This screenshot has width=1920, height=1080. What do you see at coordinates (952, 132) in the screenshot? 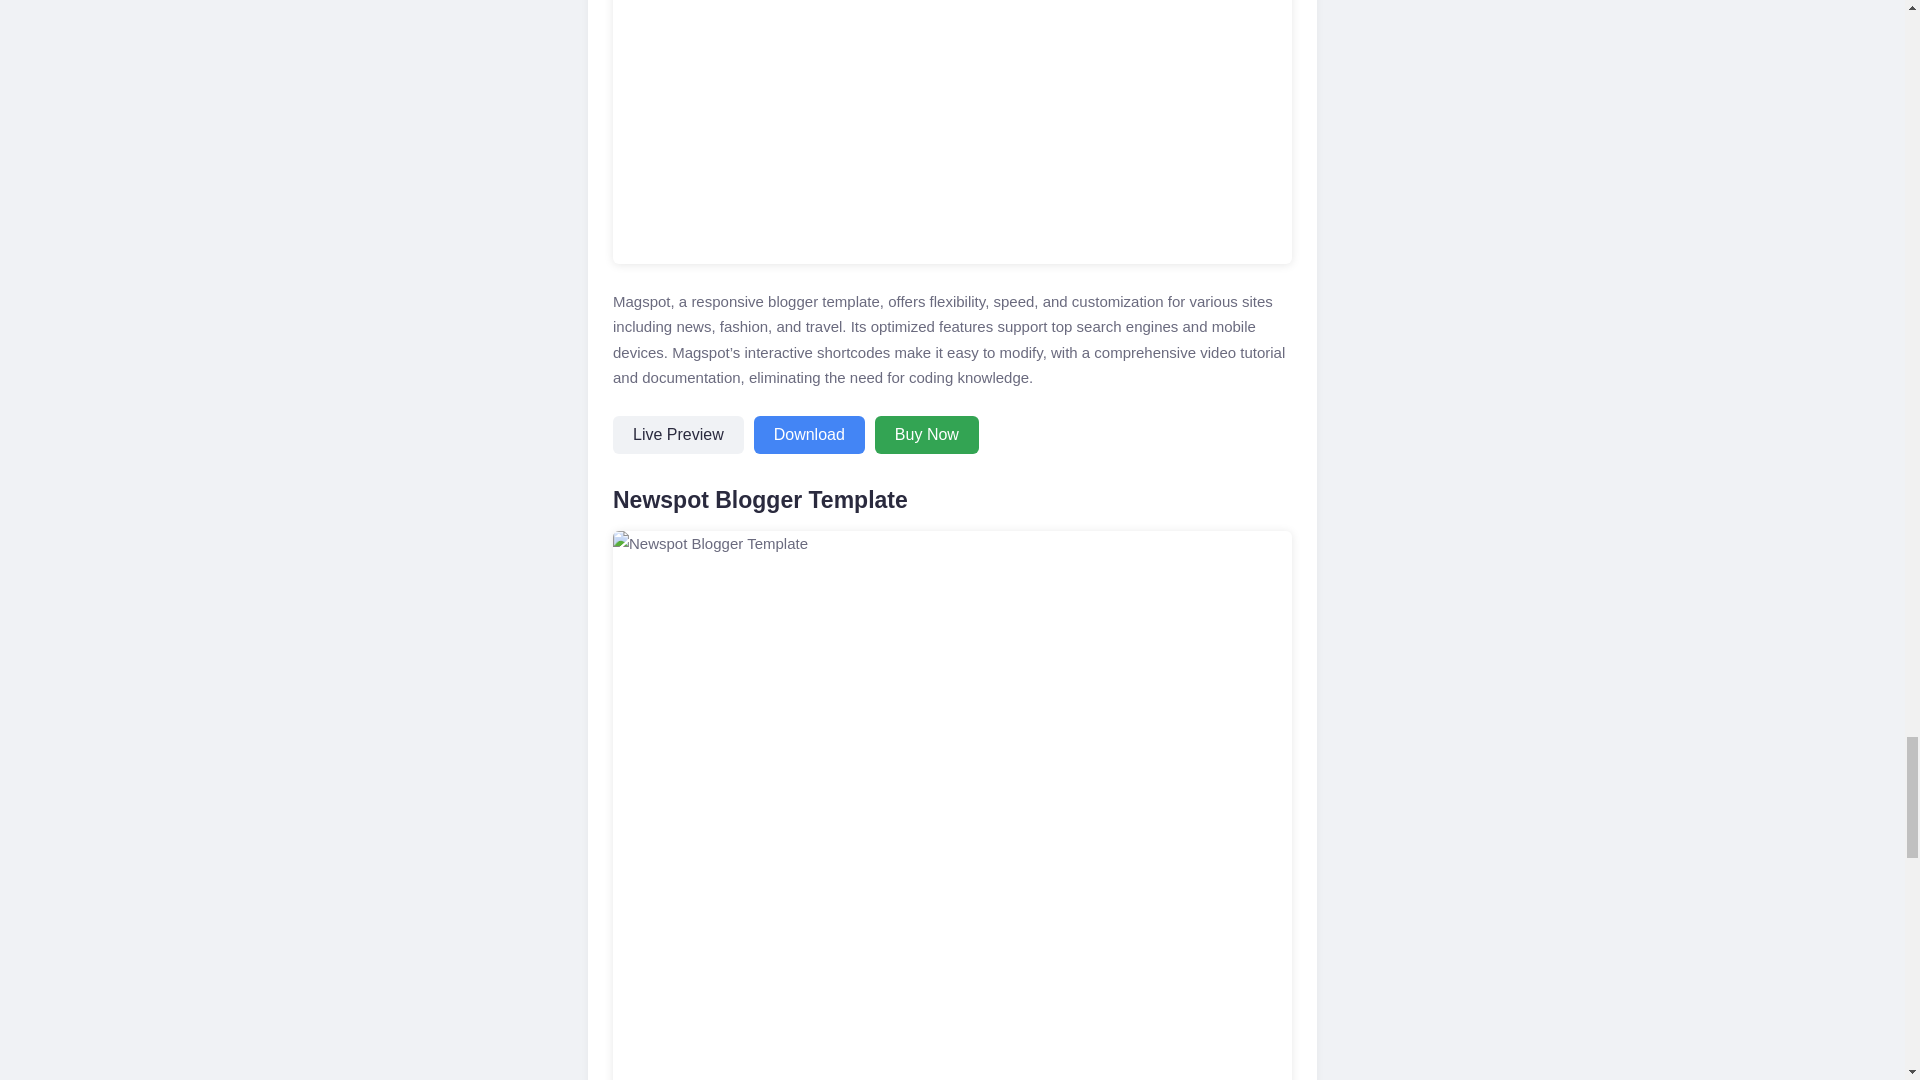
I see `Magspot Blogger Template` at bounding box center [952, 132].